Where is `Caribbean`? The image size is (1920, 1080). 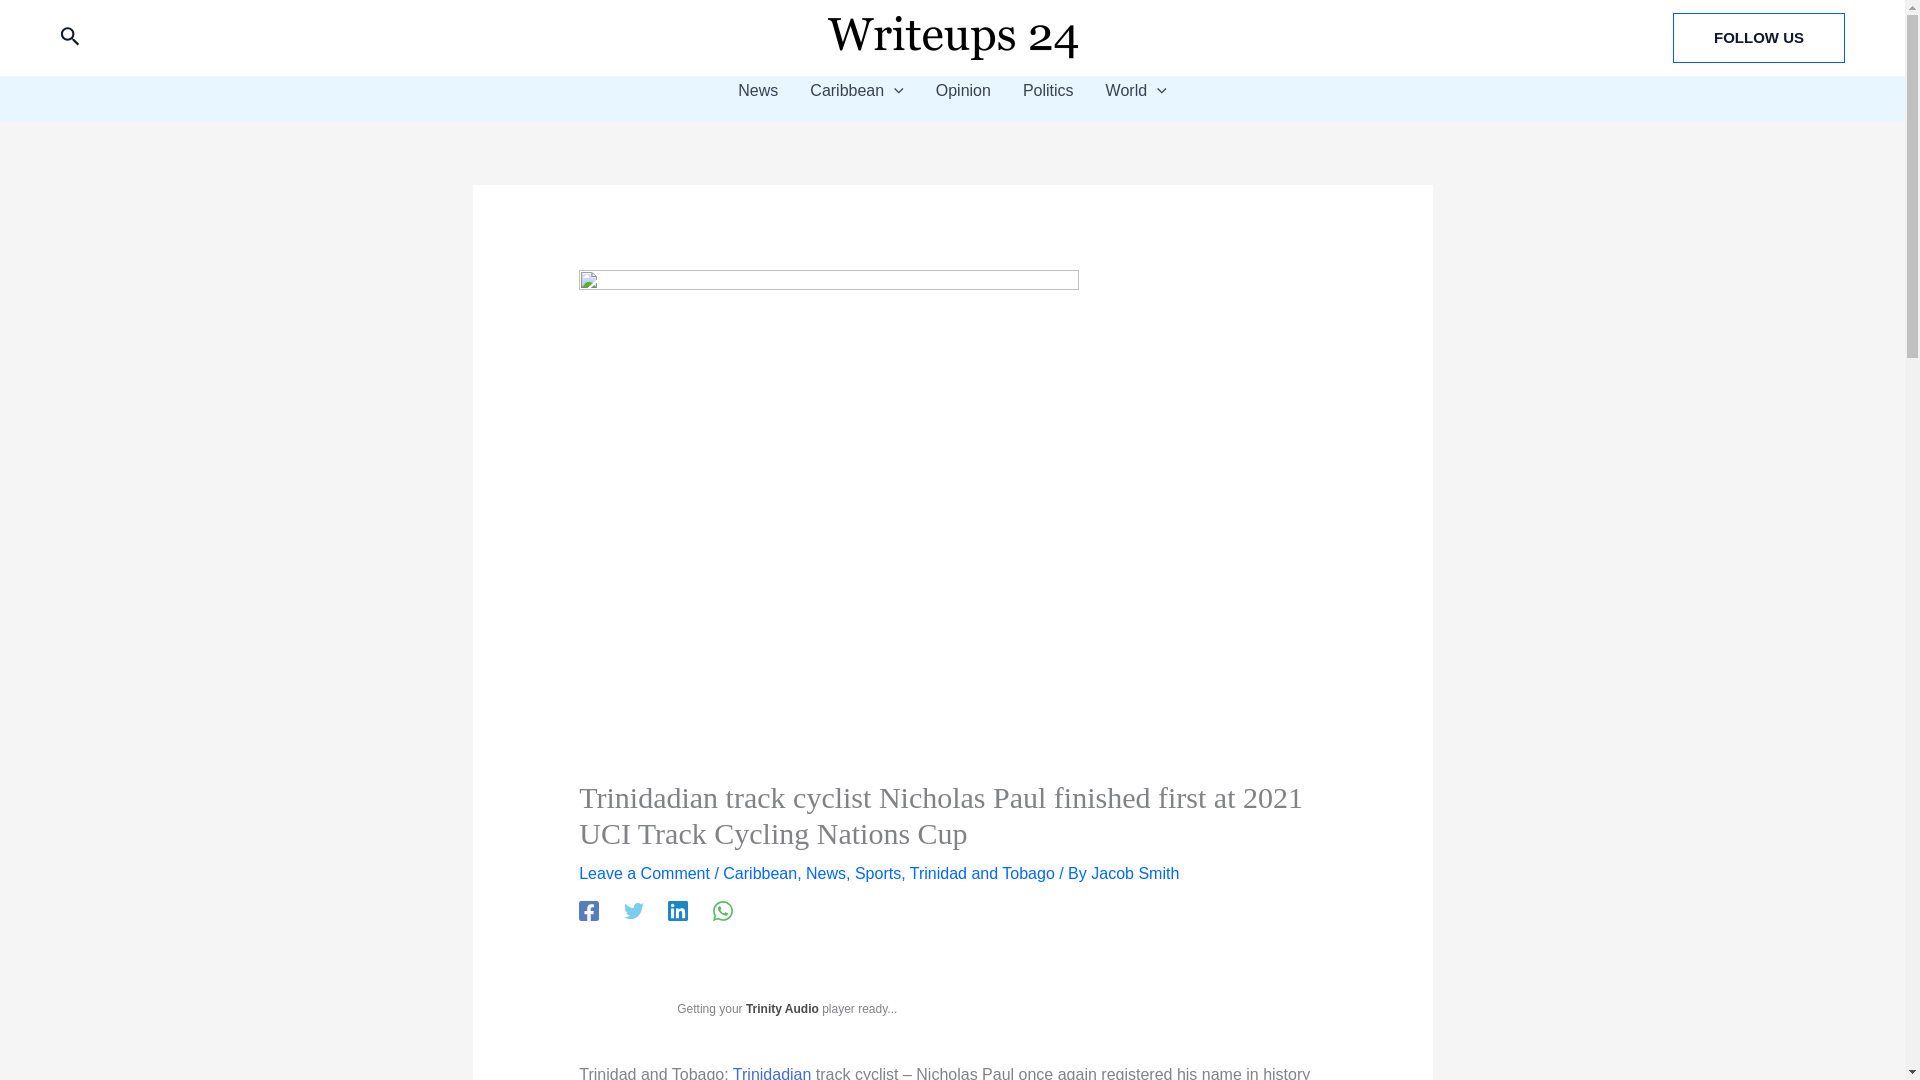
Caribbean is located at coordinates (856, 90).